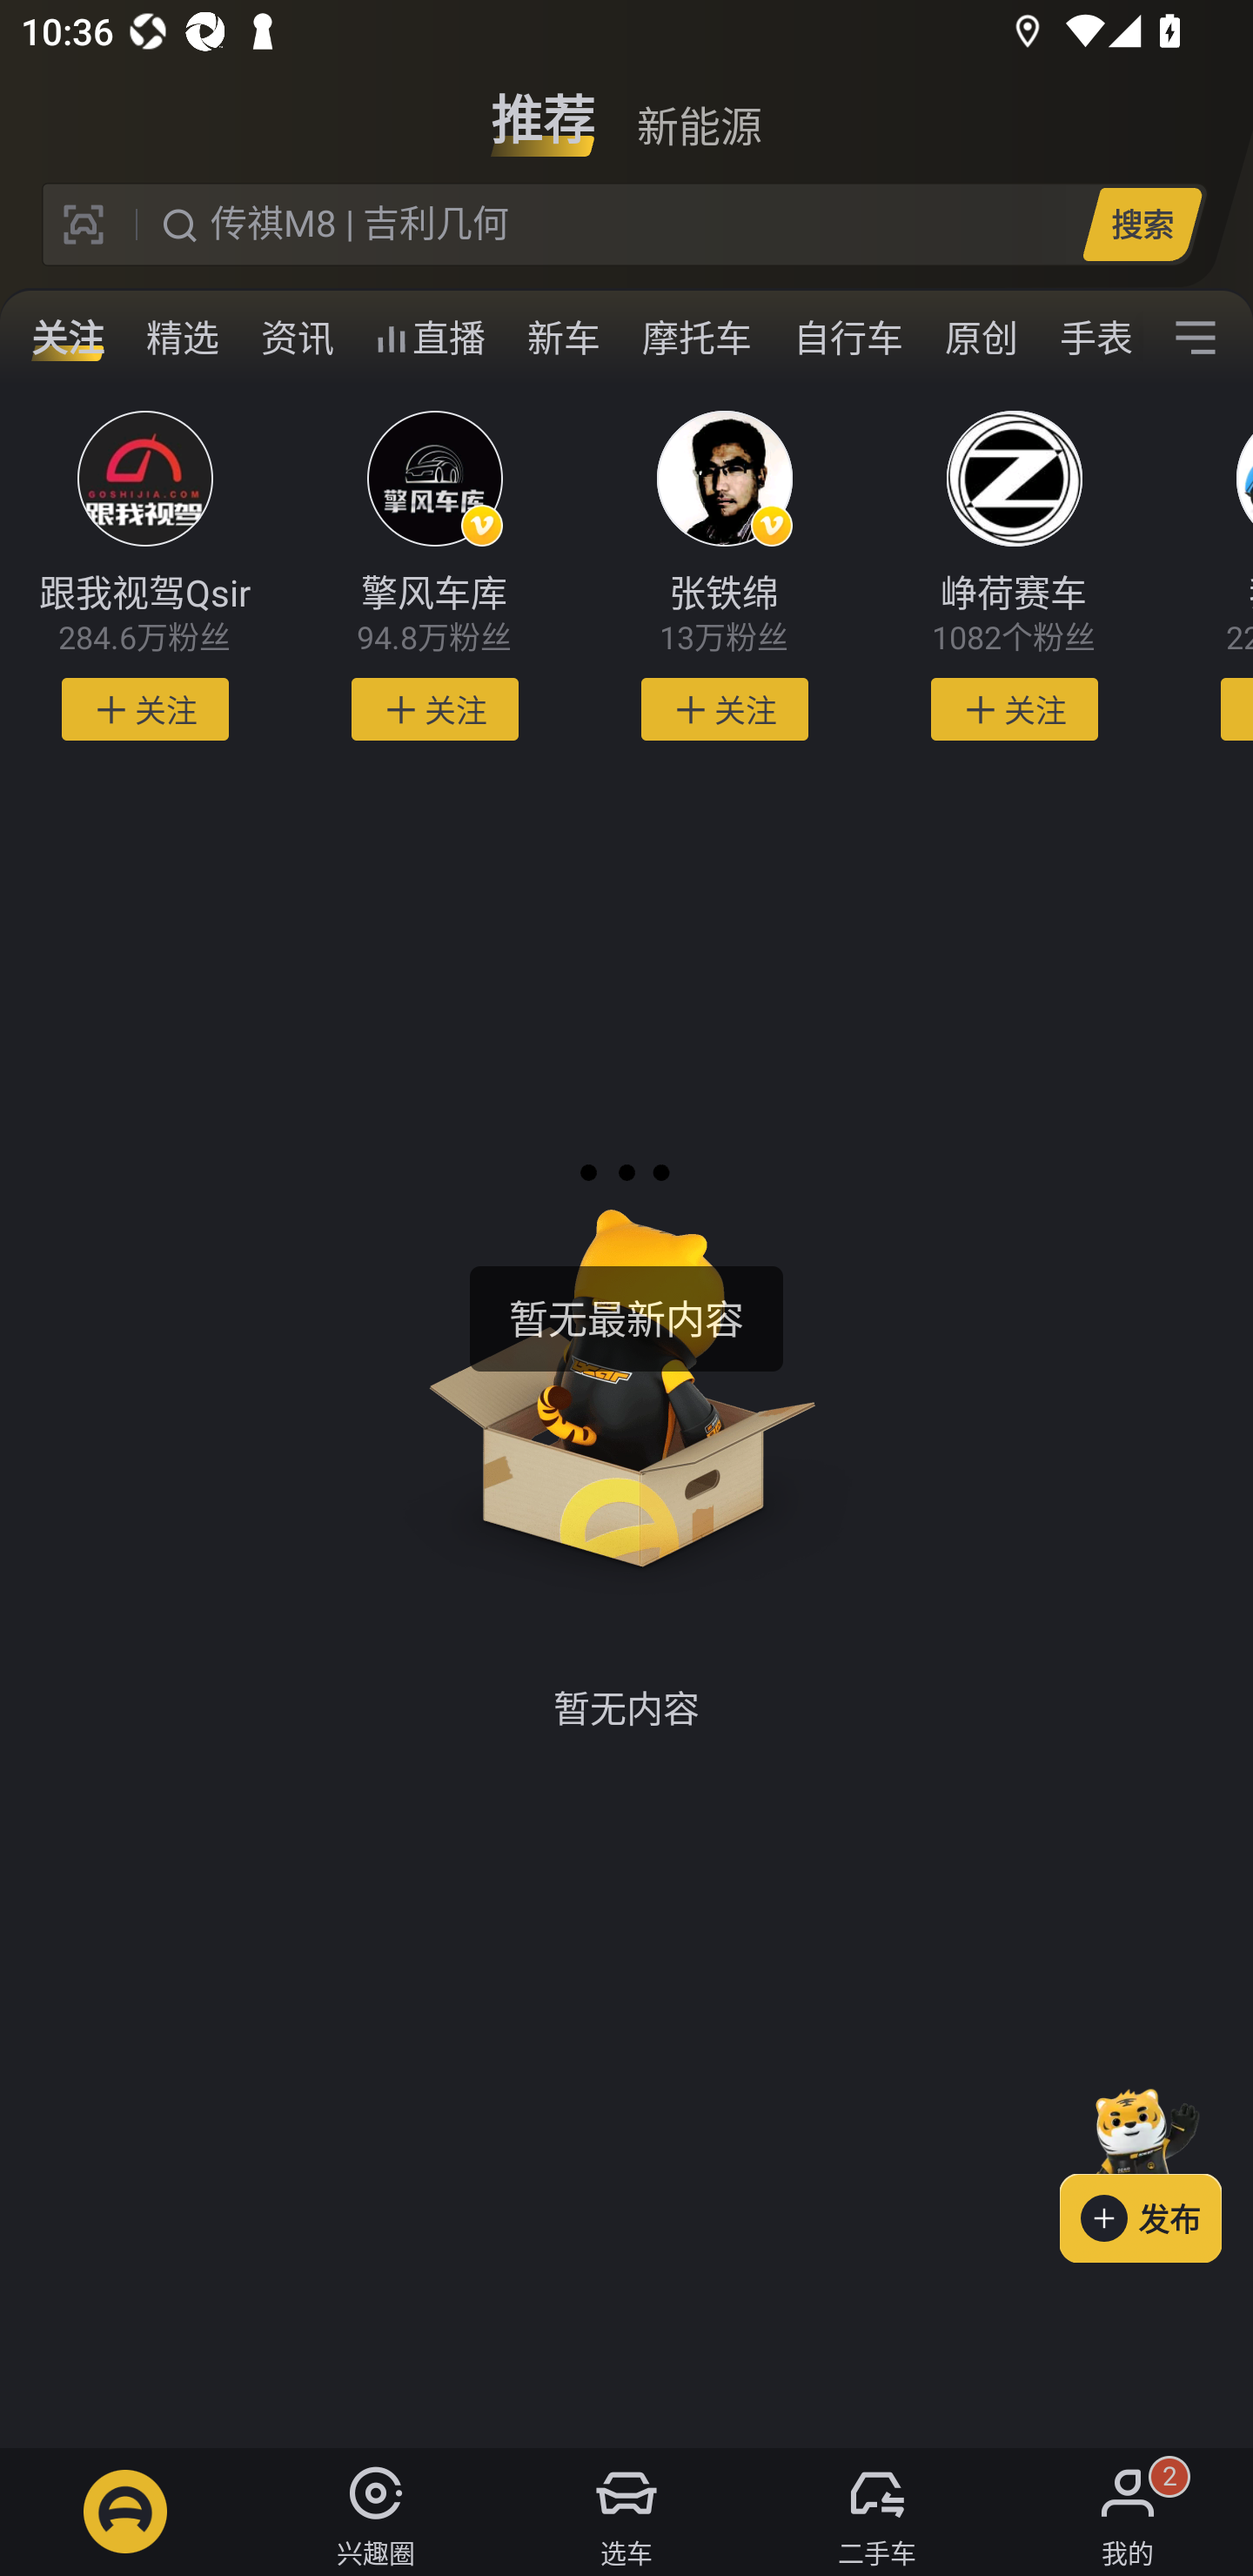 This screenshot has width=1253, height=2576. Describe the element at coordinates (724, 709) in the screenshot. I see ` 关注` at that location.